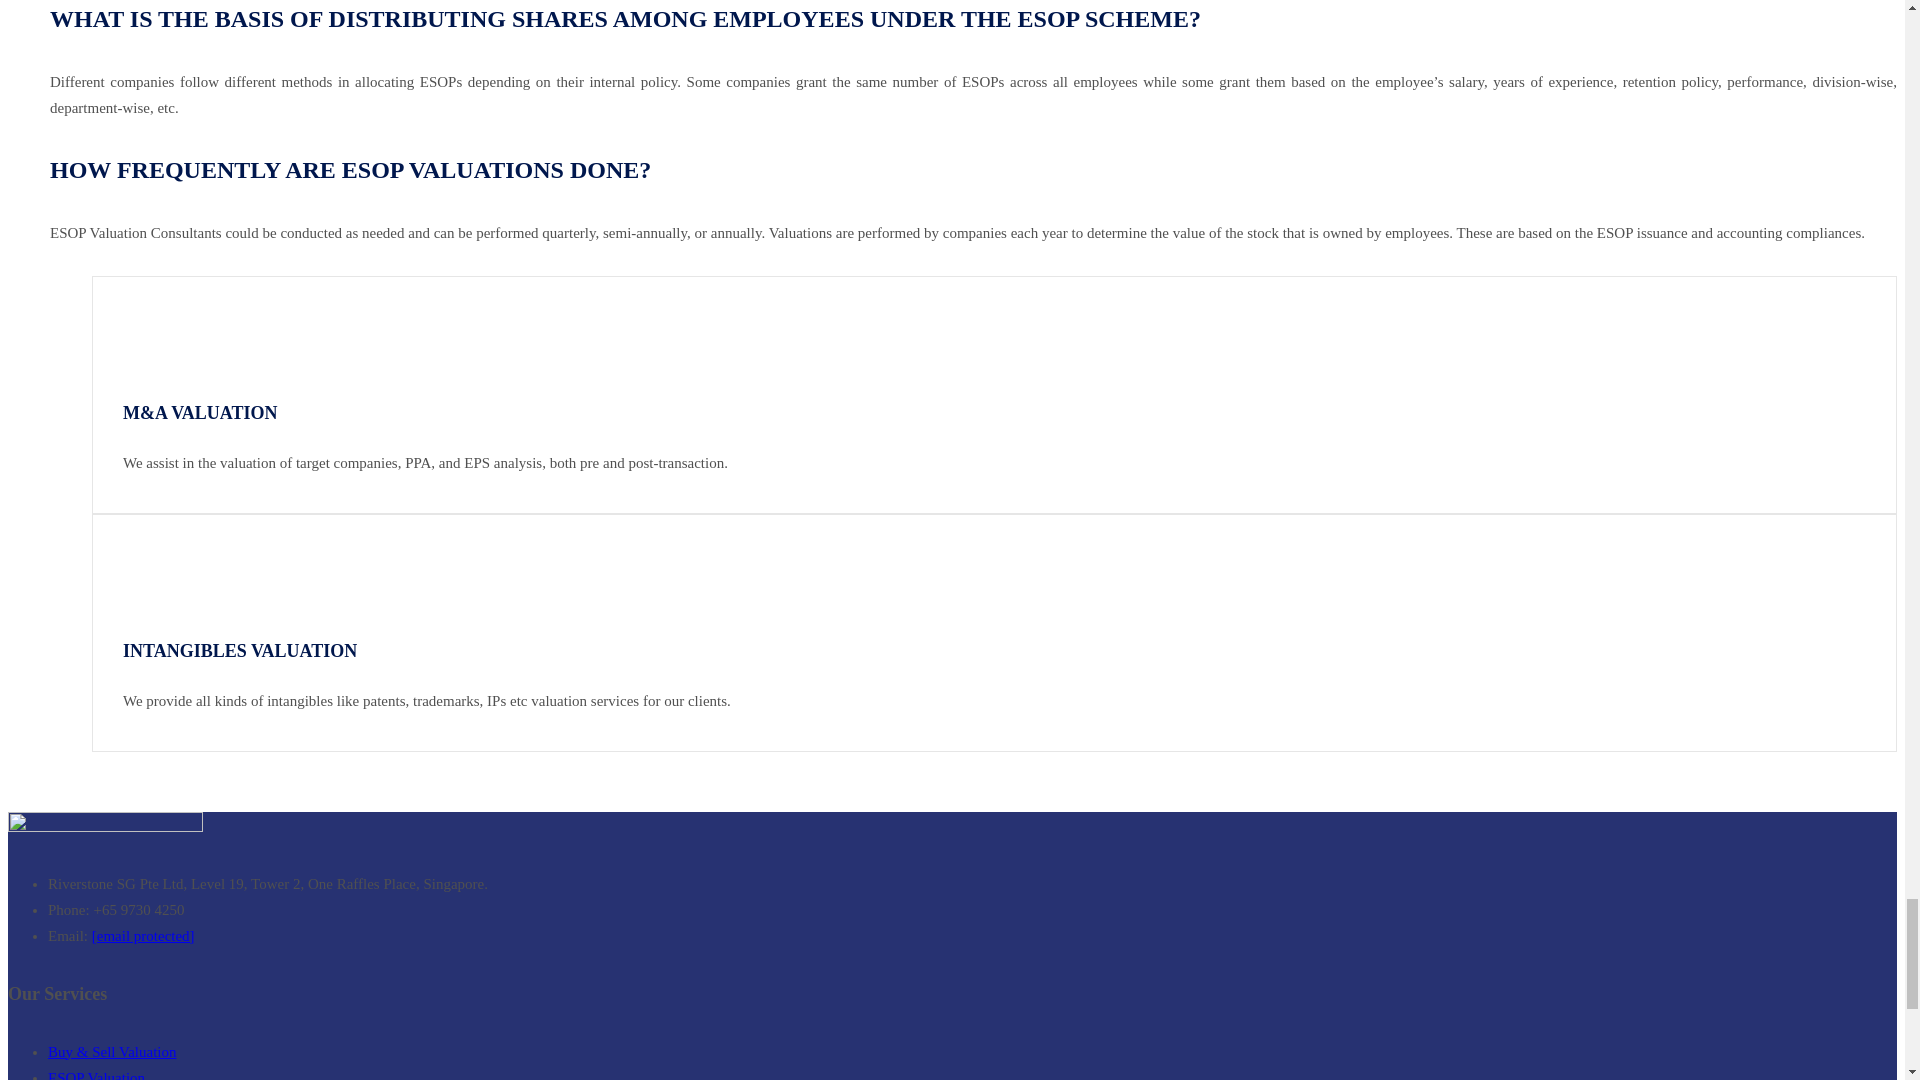 The width and height of the screenshot is (1920, 1080). Describe the element at coordinates (158, 334) in the screenshot. I see `ESOP Valuation 11` at that location.